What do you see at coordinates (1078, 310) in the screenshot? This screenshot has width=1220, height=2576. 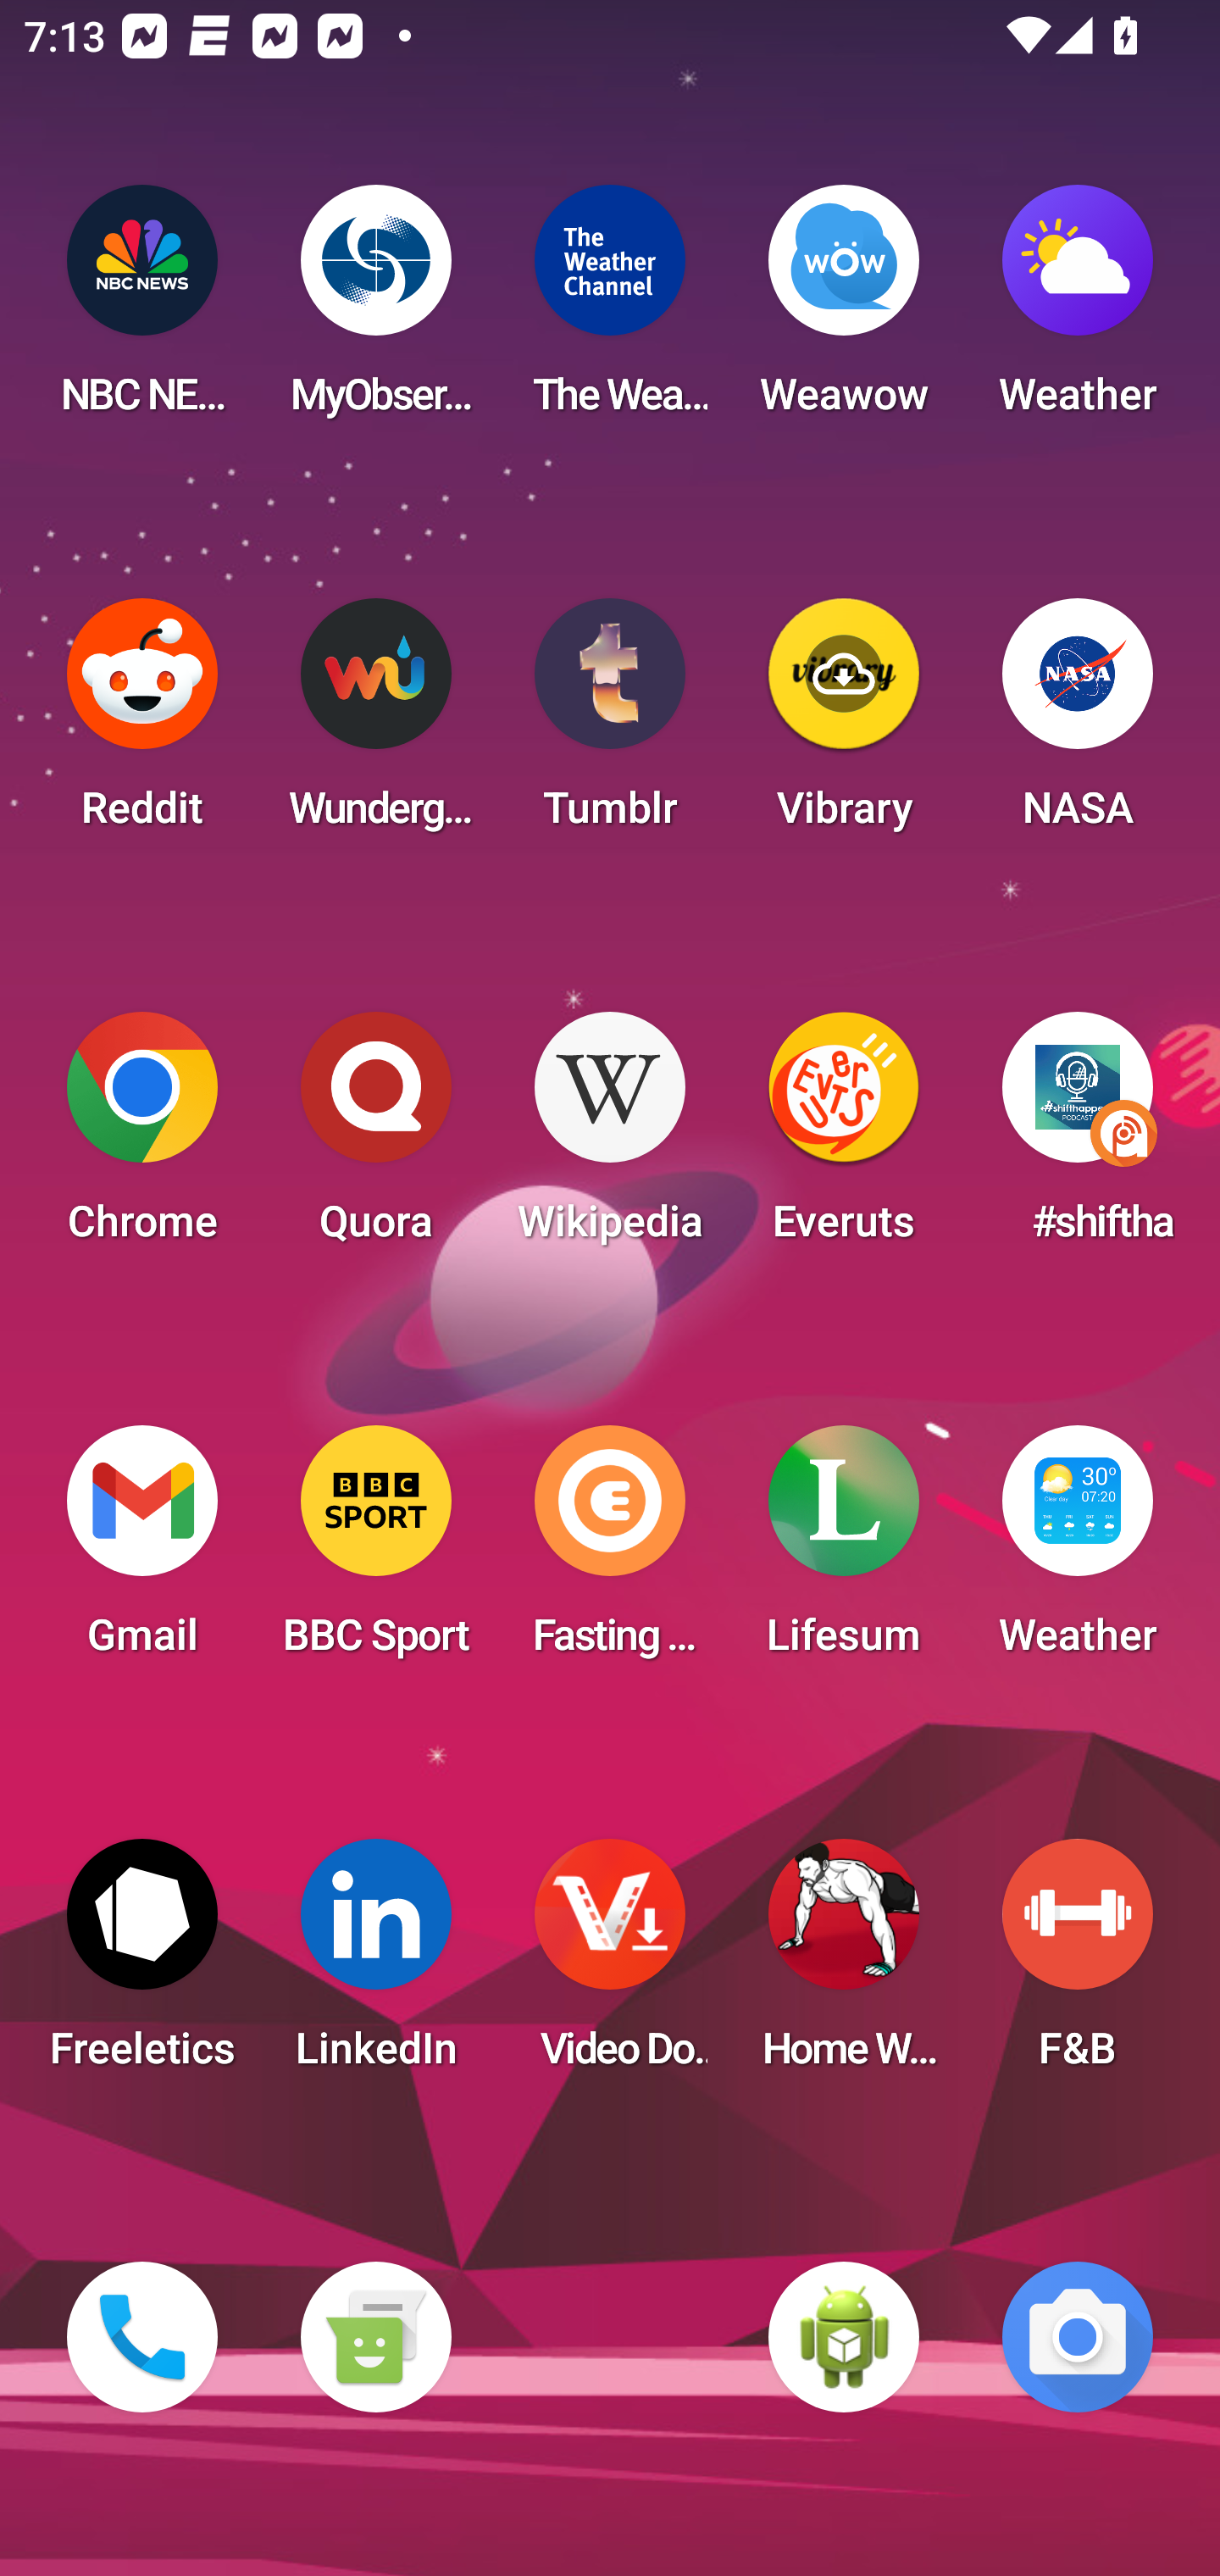 I see `Weather` at bounding box center [1078, 310].